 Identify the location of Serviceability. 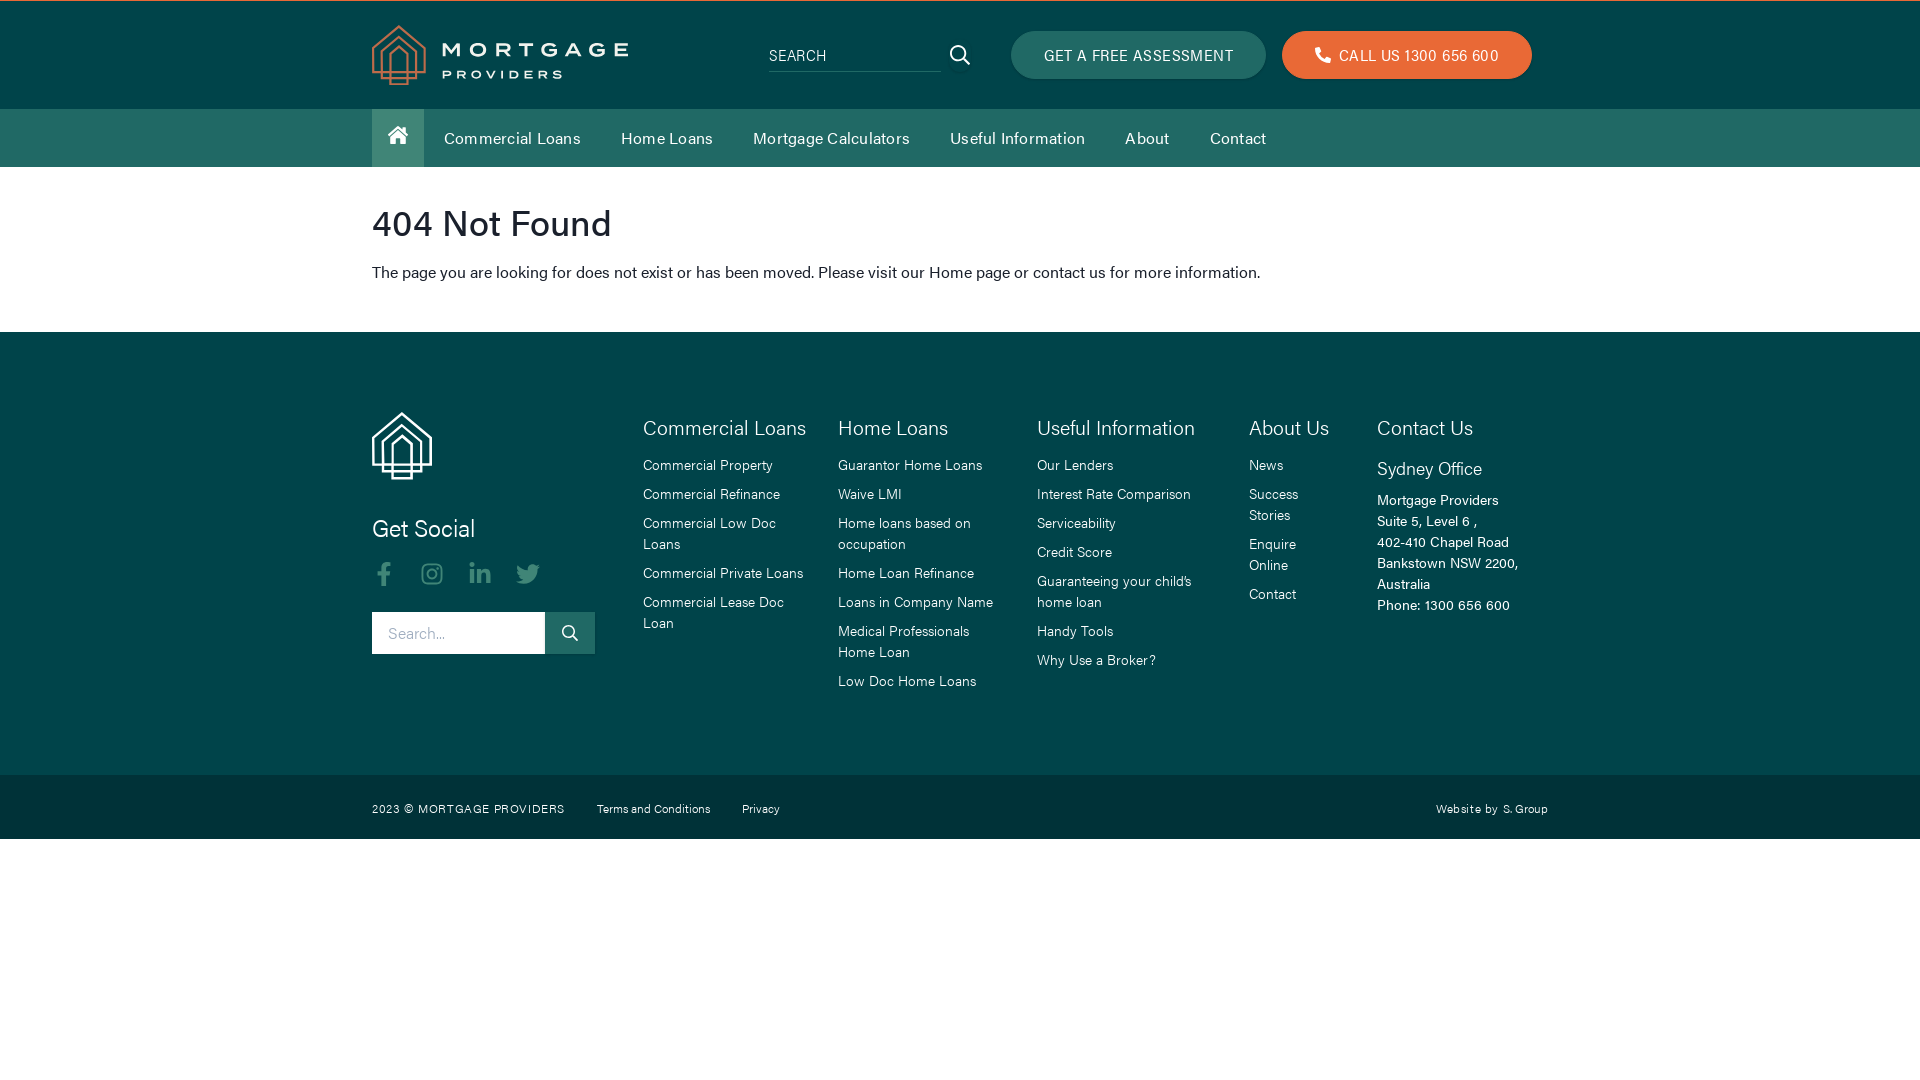
(1076, 522).